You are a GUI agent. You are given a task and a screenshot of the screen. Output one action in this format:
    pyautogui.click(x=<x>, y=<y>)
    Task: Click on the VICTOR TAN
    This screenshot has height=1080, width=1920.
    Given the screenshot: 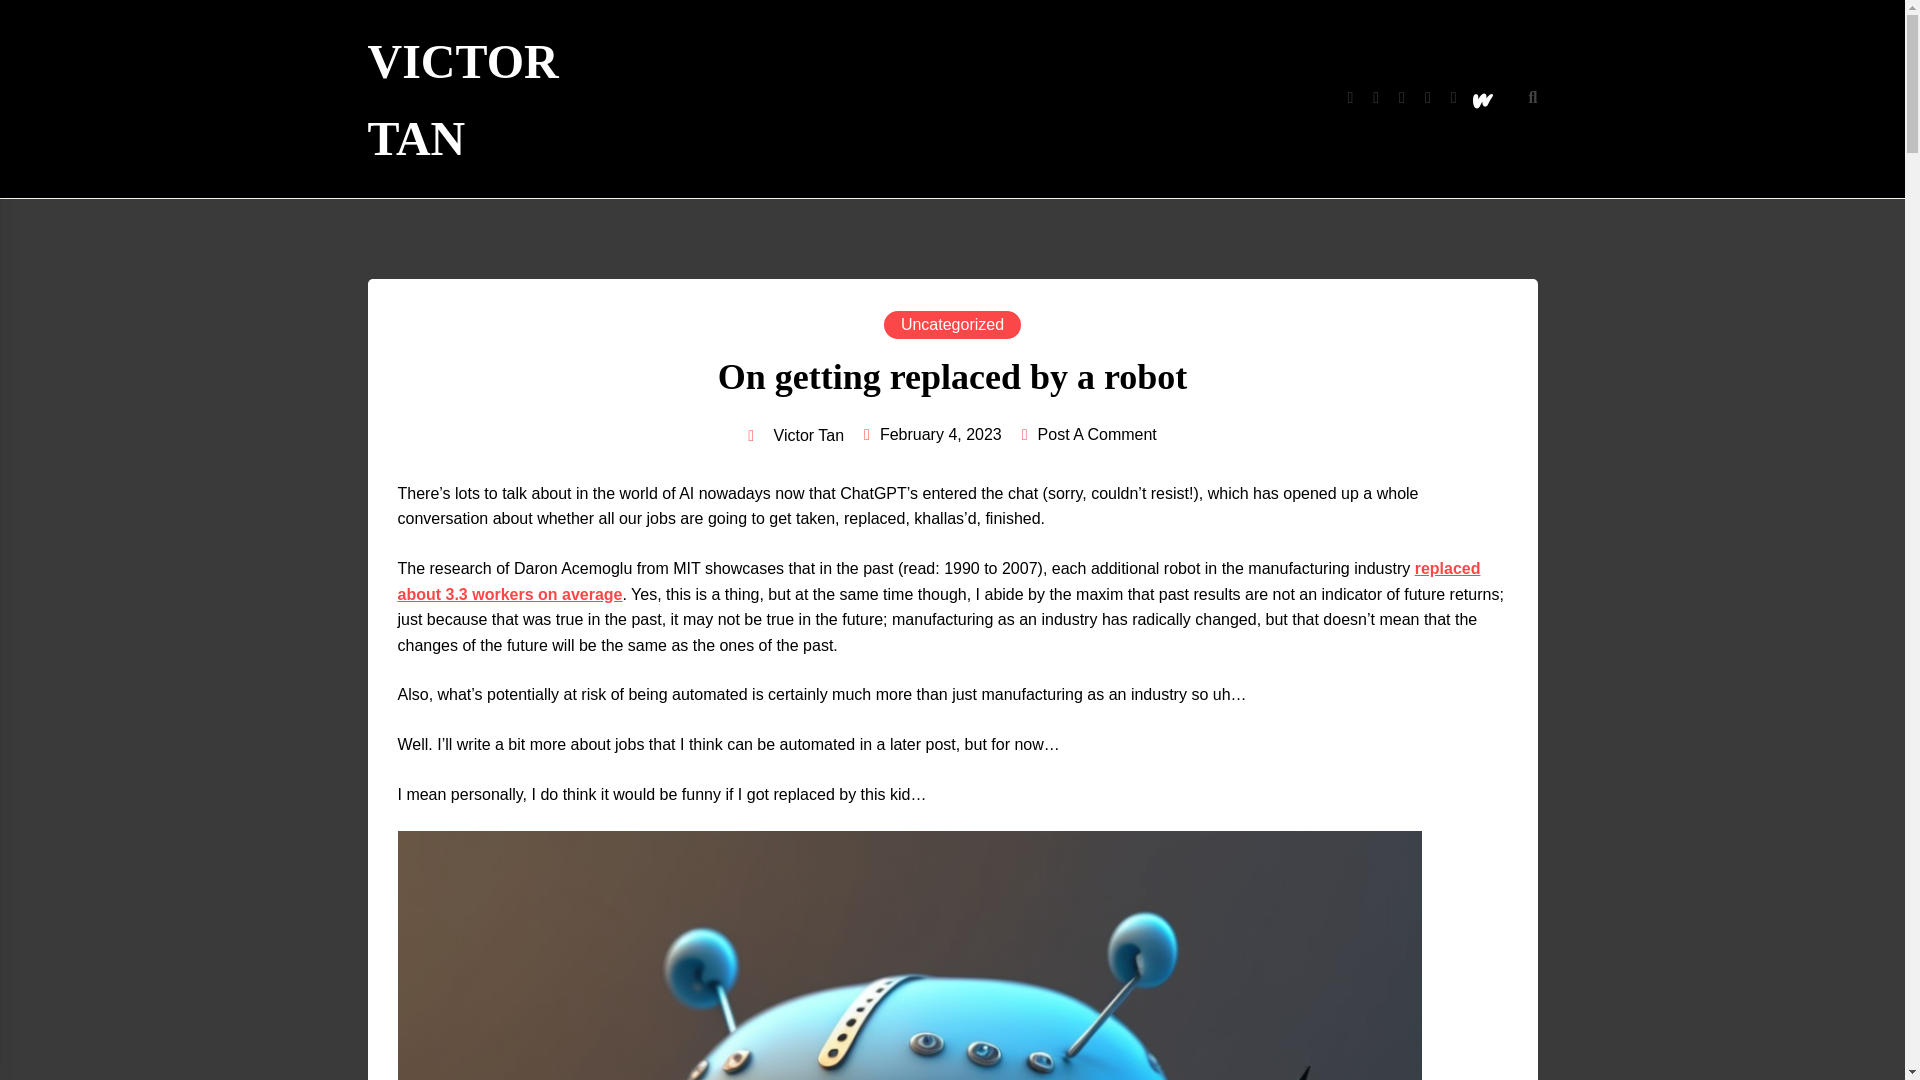 What is the action you would take?
    pyautogui.click(x=502, y=100)
    